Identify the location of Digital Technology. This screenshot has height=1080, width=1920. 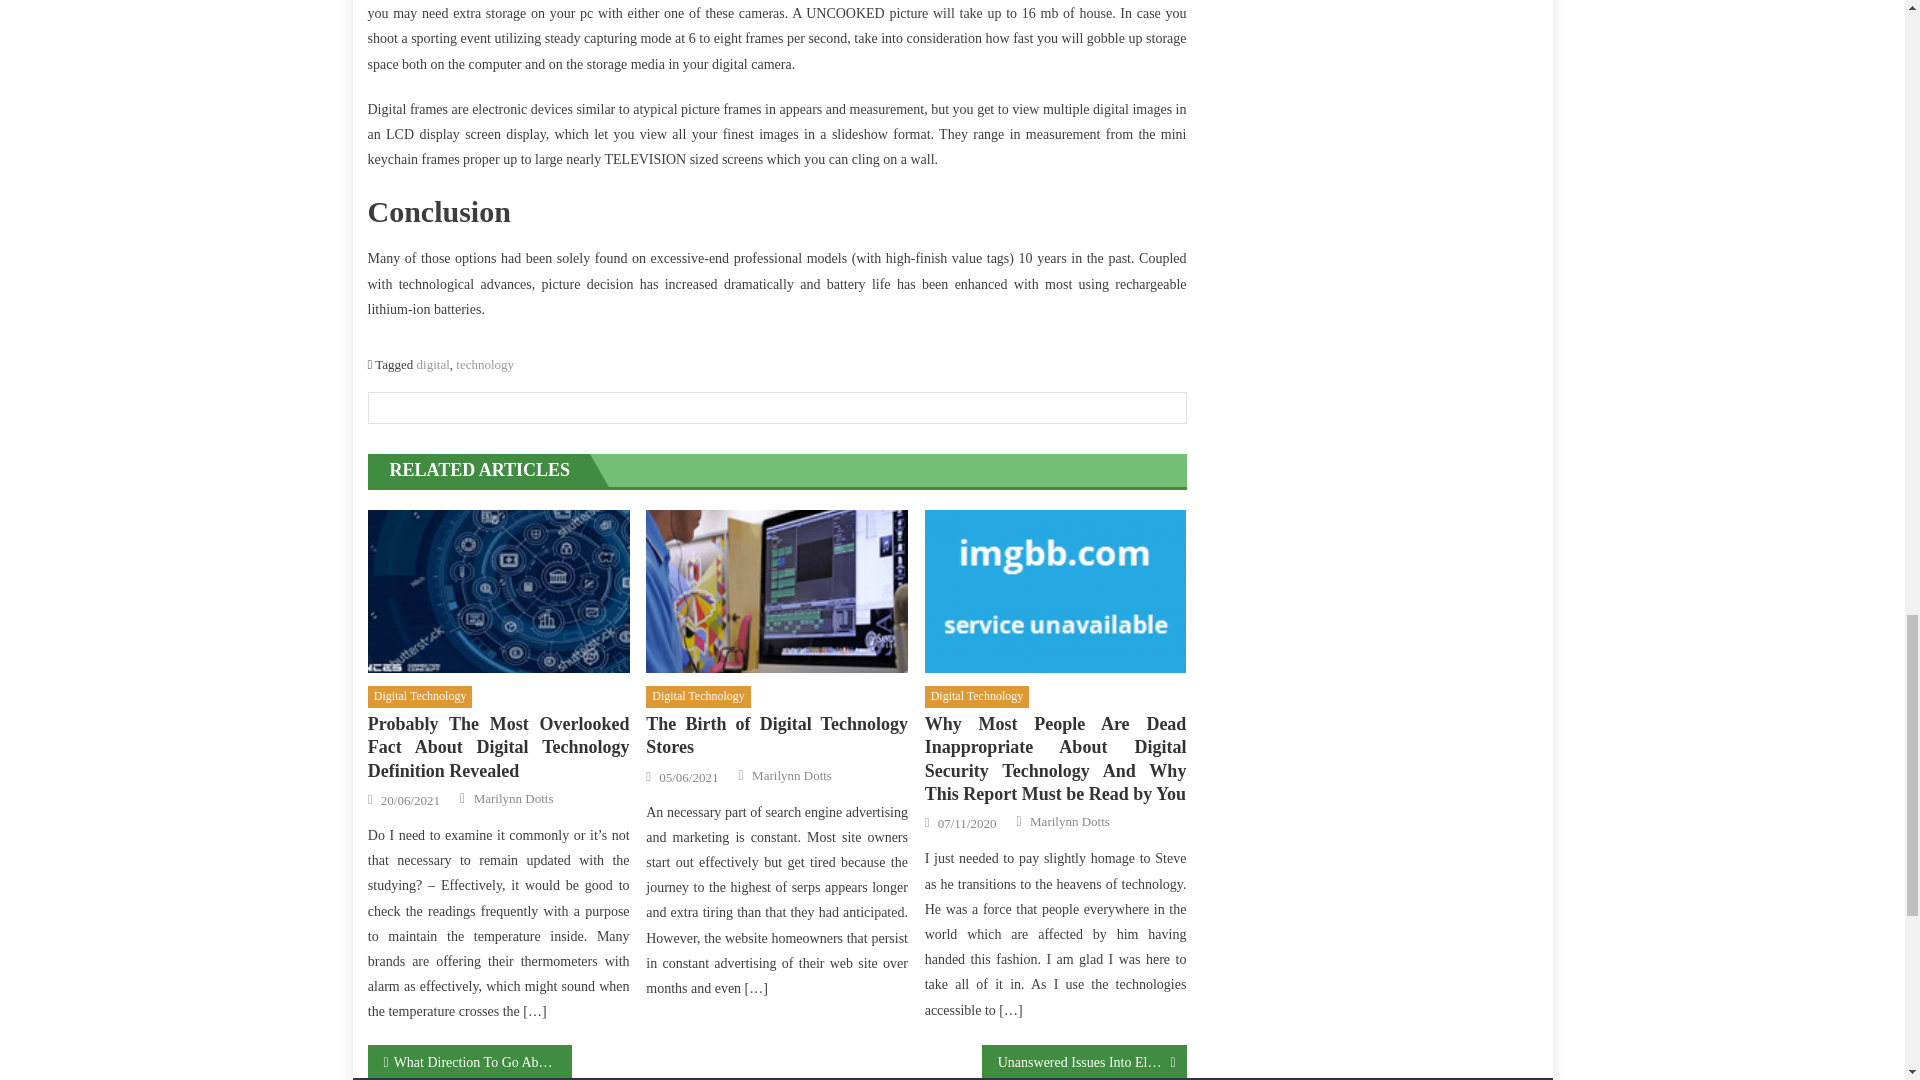
(698, 696).